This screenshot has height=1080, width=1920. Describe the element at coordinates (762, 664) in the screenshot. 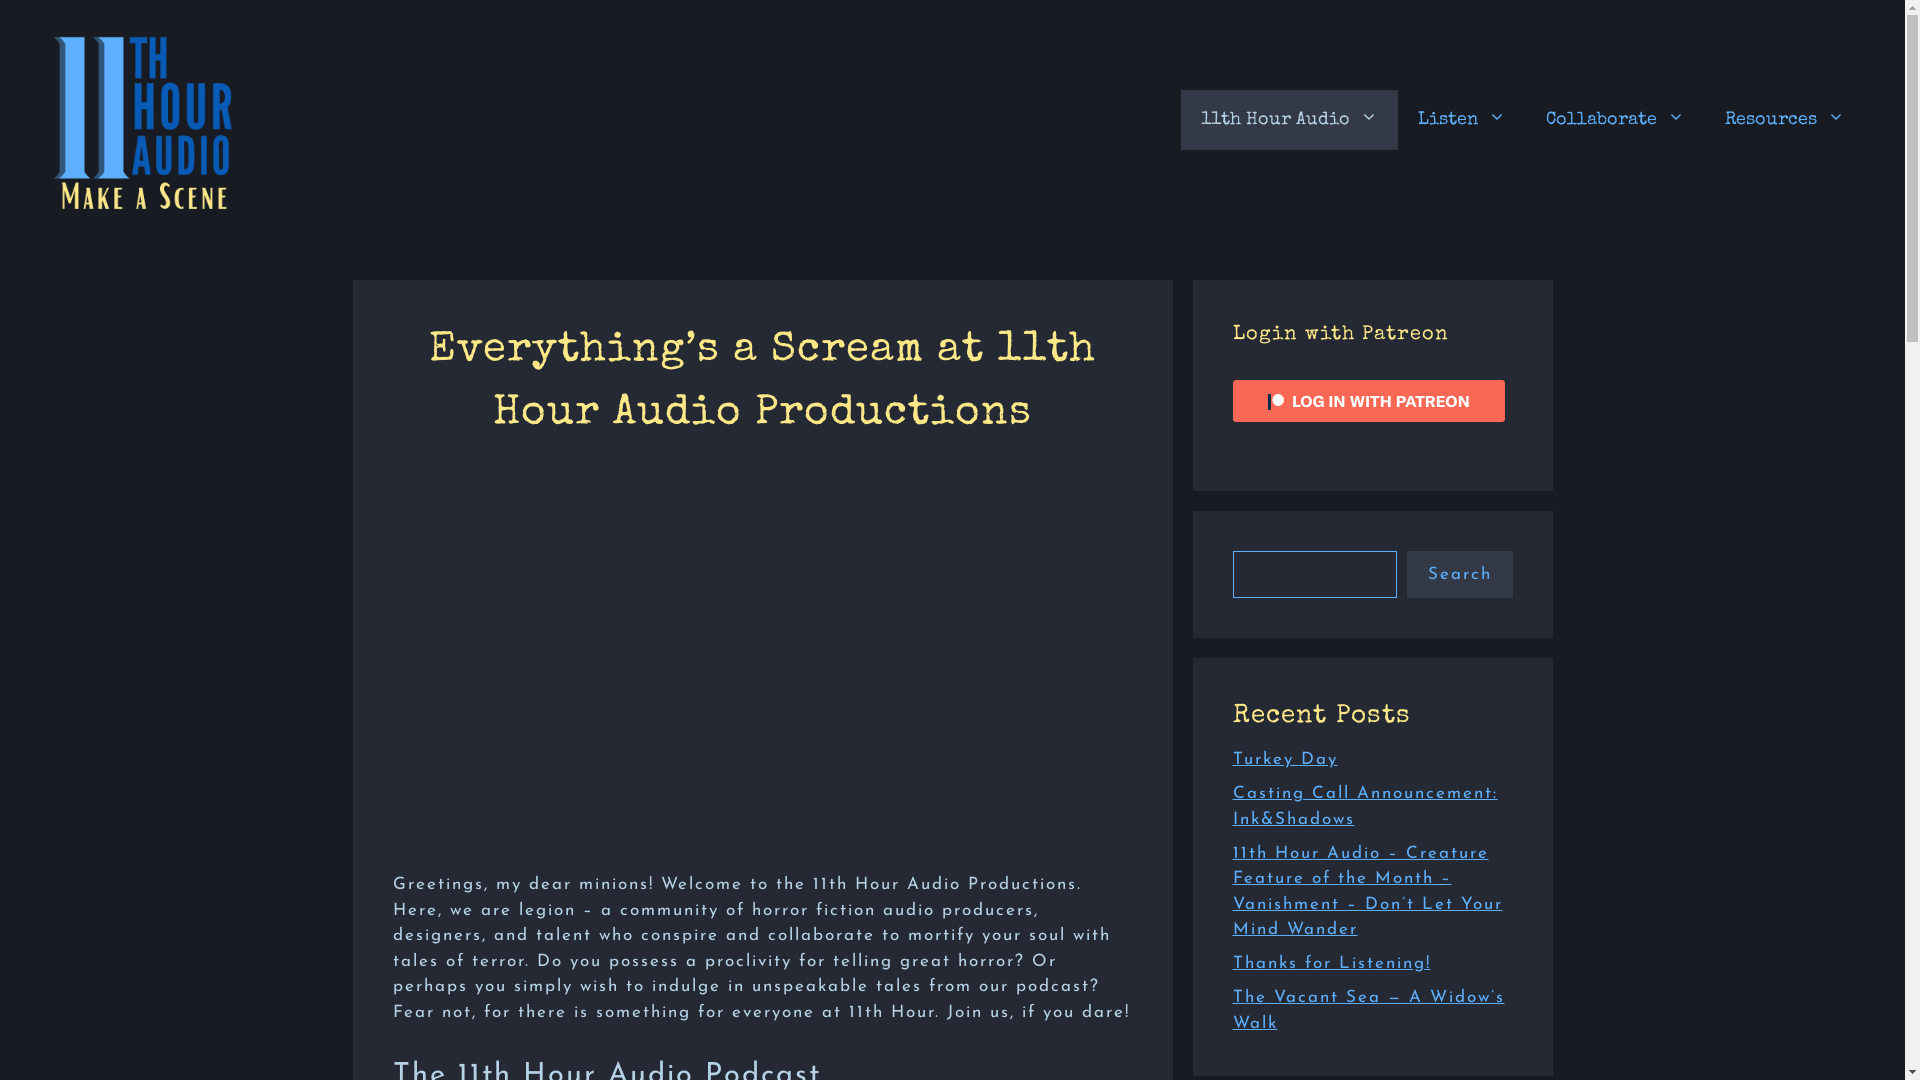

I see `RIP to Old Stories` at that location.